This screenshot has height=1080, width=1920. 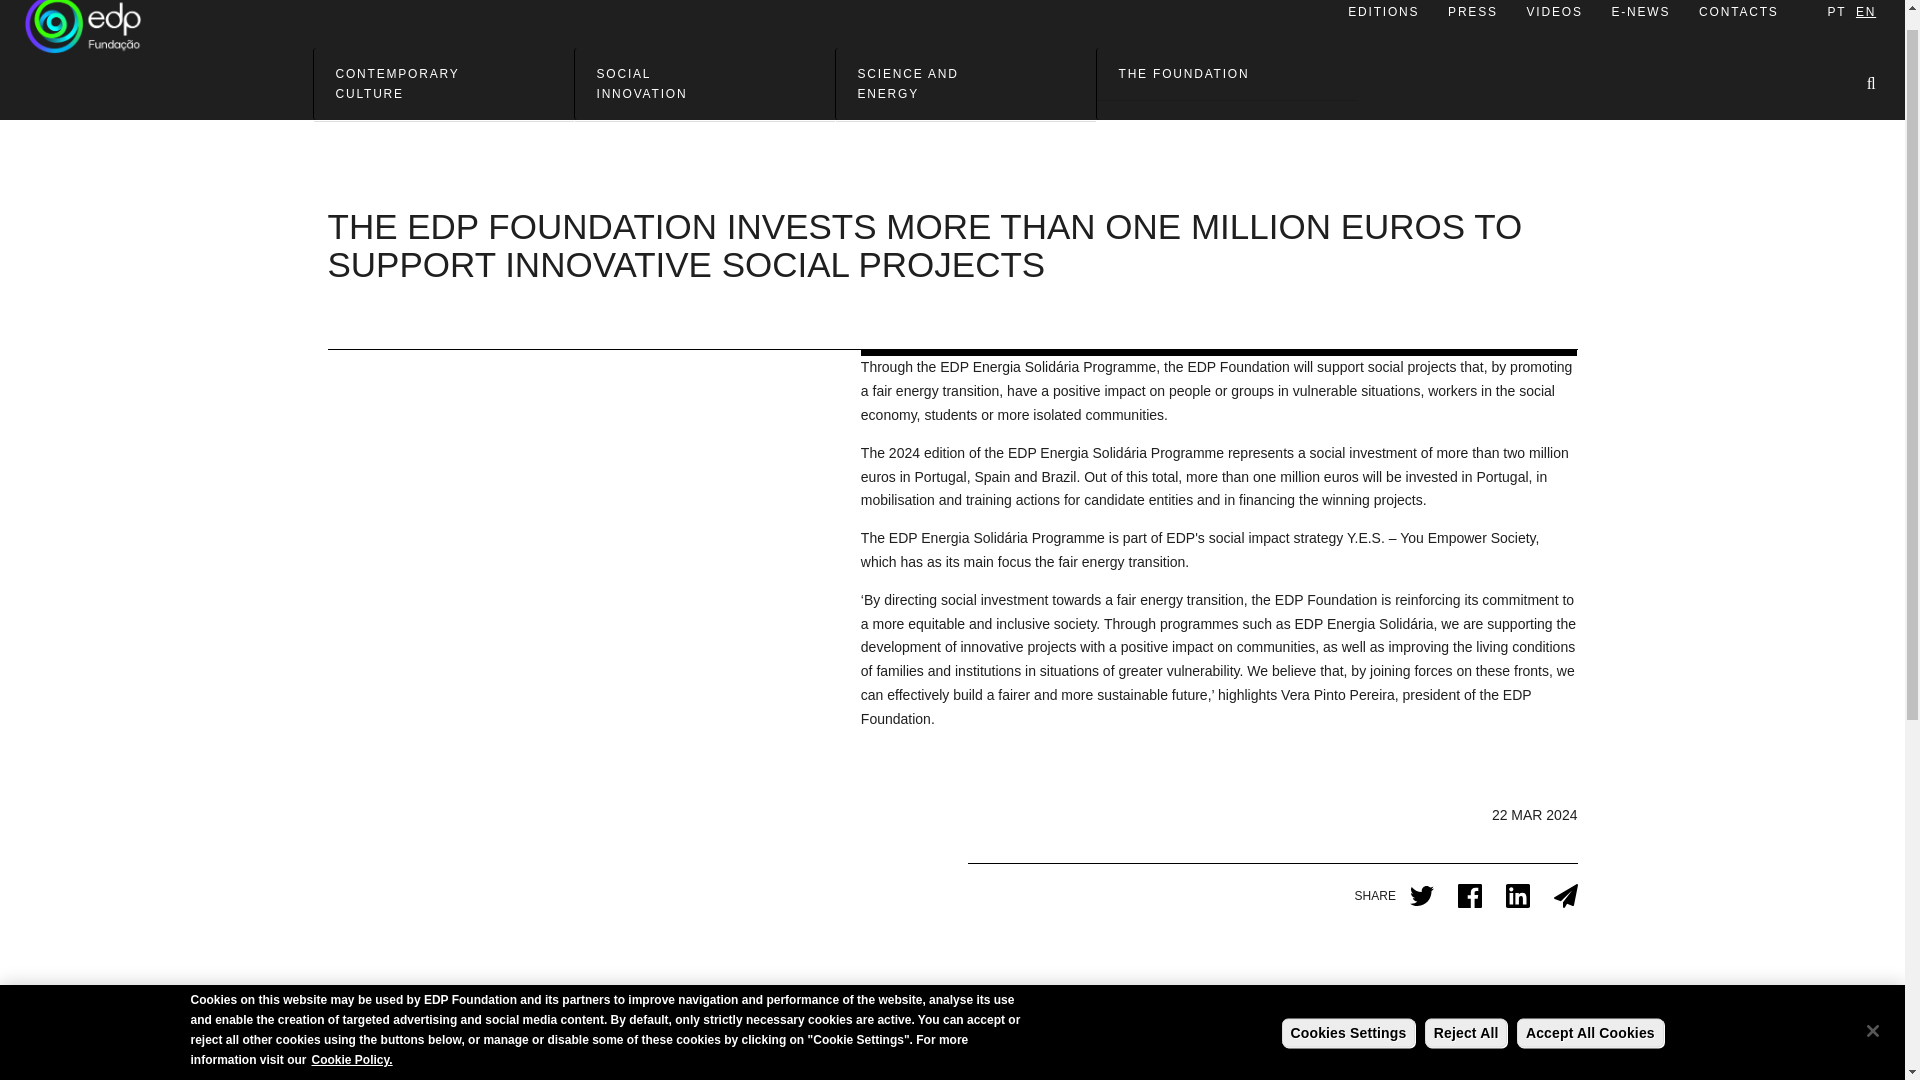 I want to click on Share Mail, so click(x=1566, y=896).